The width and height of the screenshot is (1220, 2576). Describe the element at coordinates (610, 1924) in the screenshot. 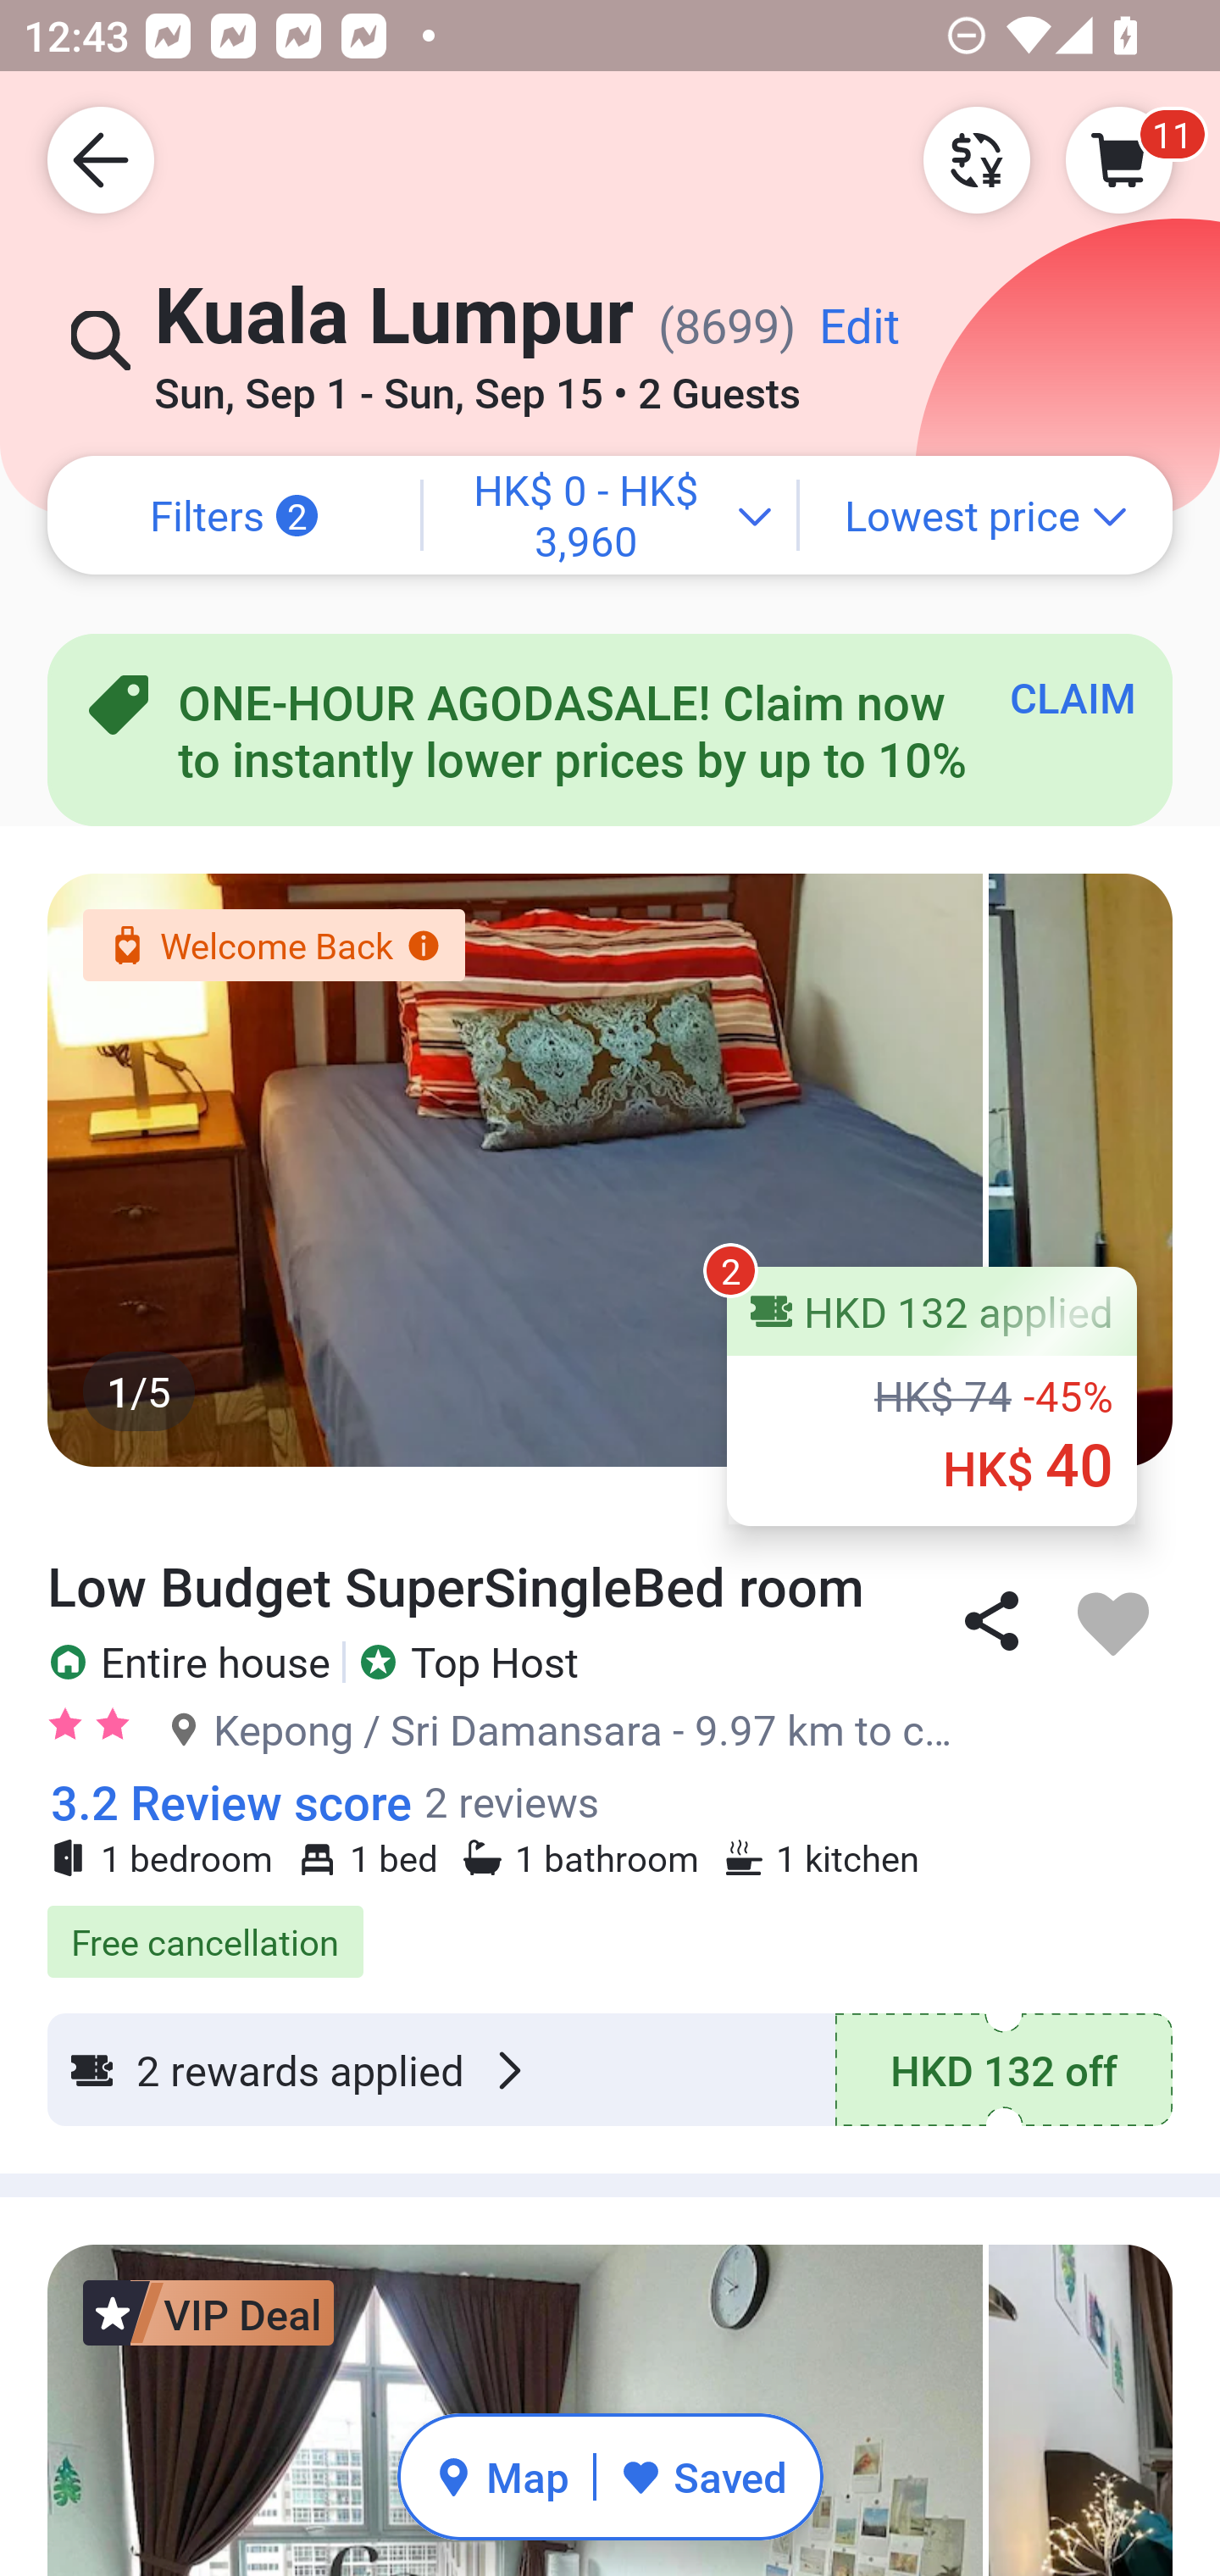

I see `Free cancellation` at that location.